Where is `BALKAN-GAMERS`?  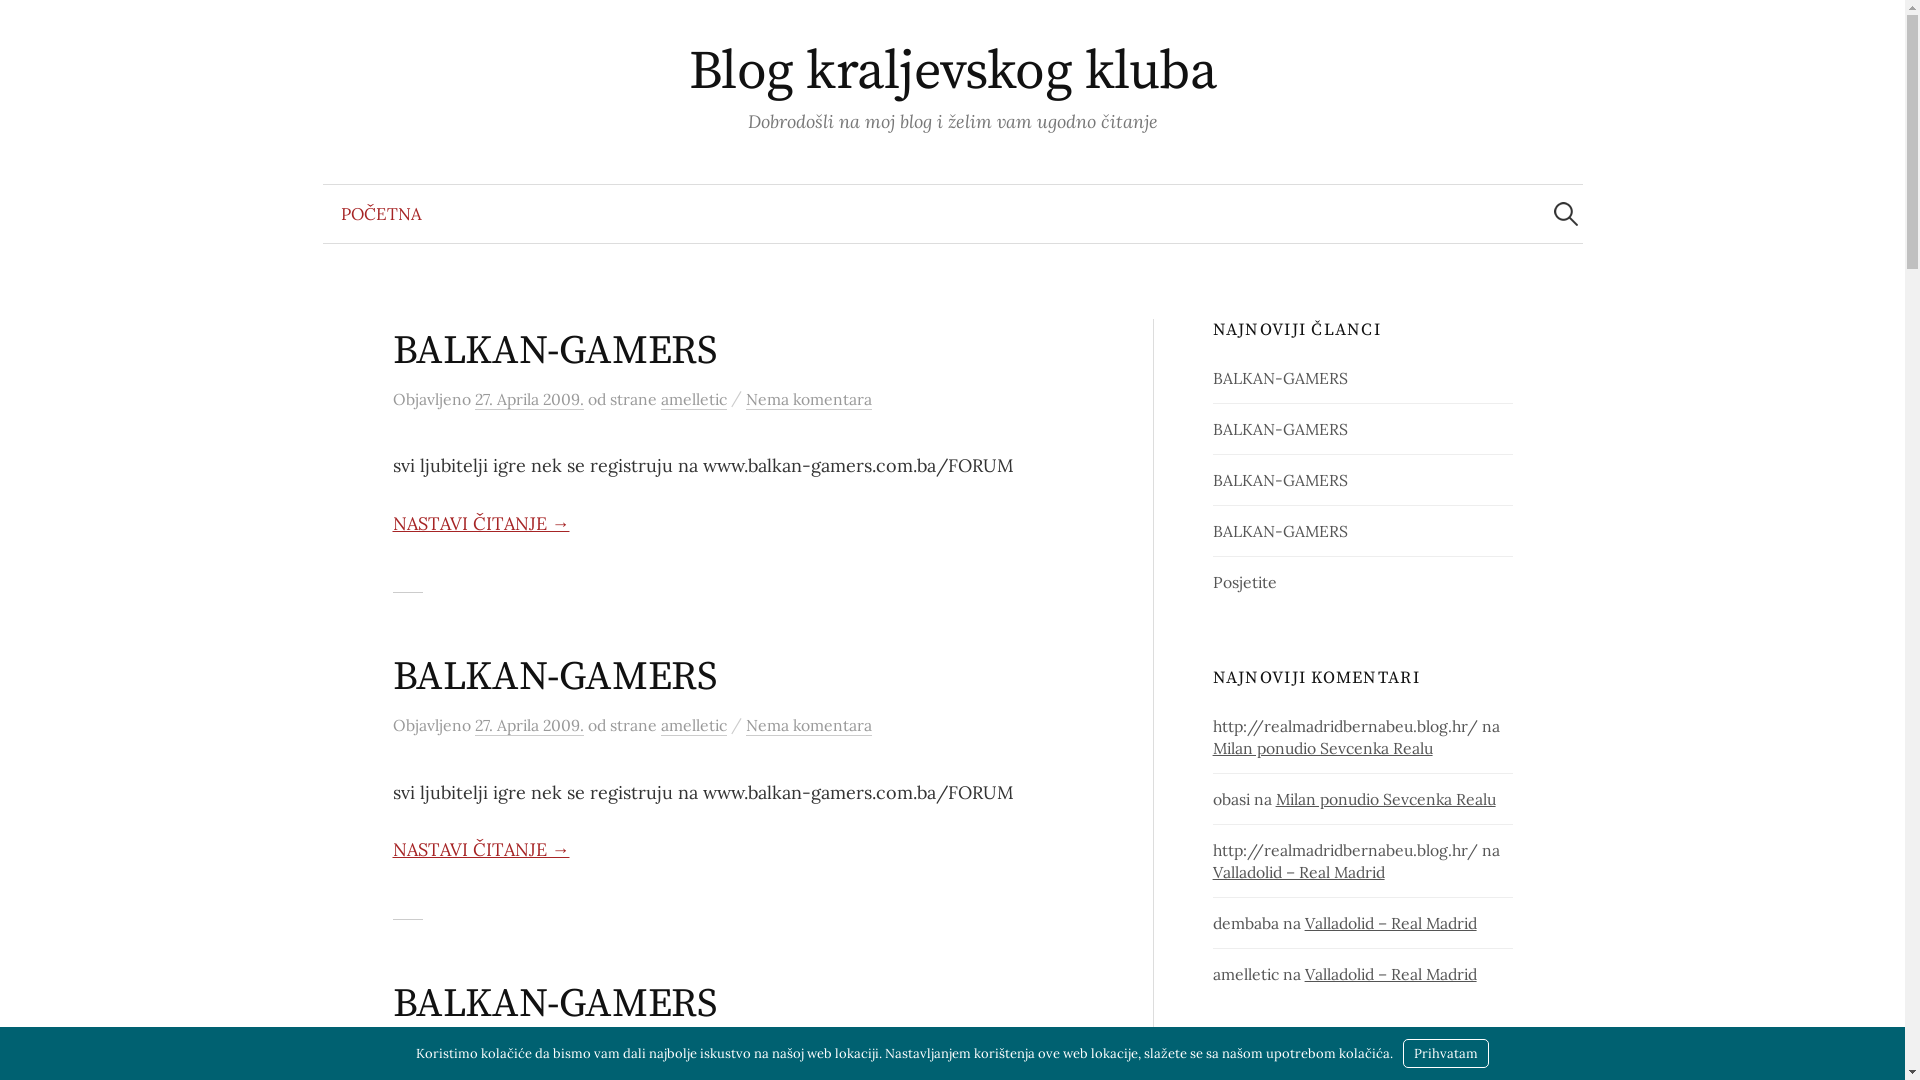
BALKAN-GAMERS is located at coordinates (554, 1004).